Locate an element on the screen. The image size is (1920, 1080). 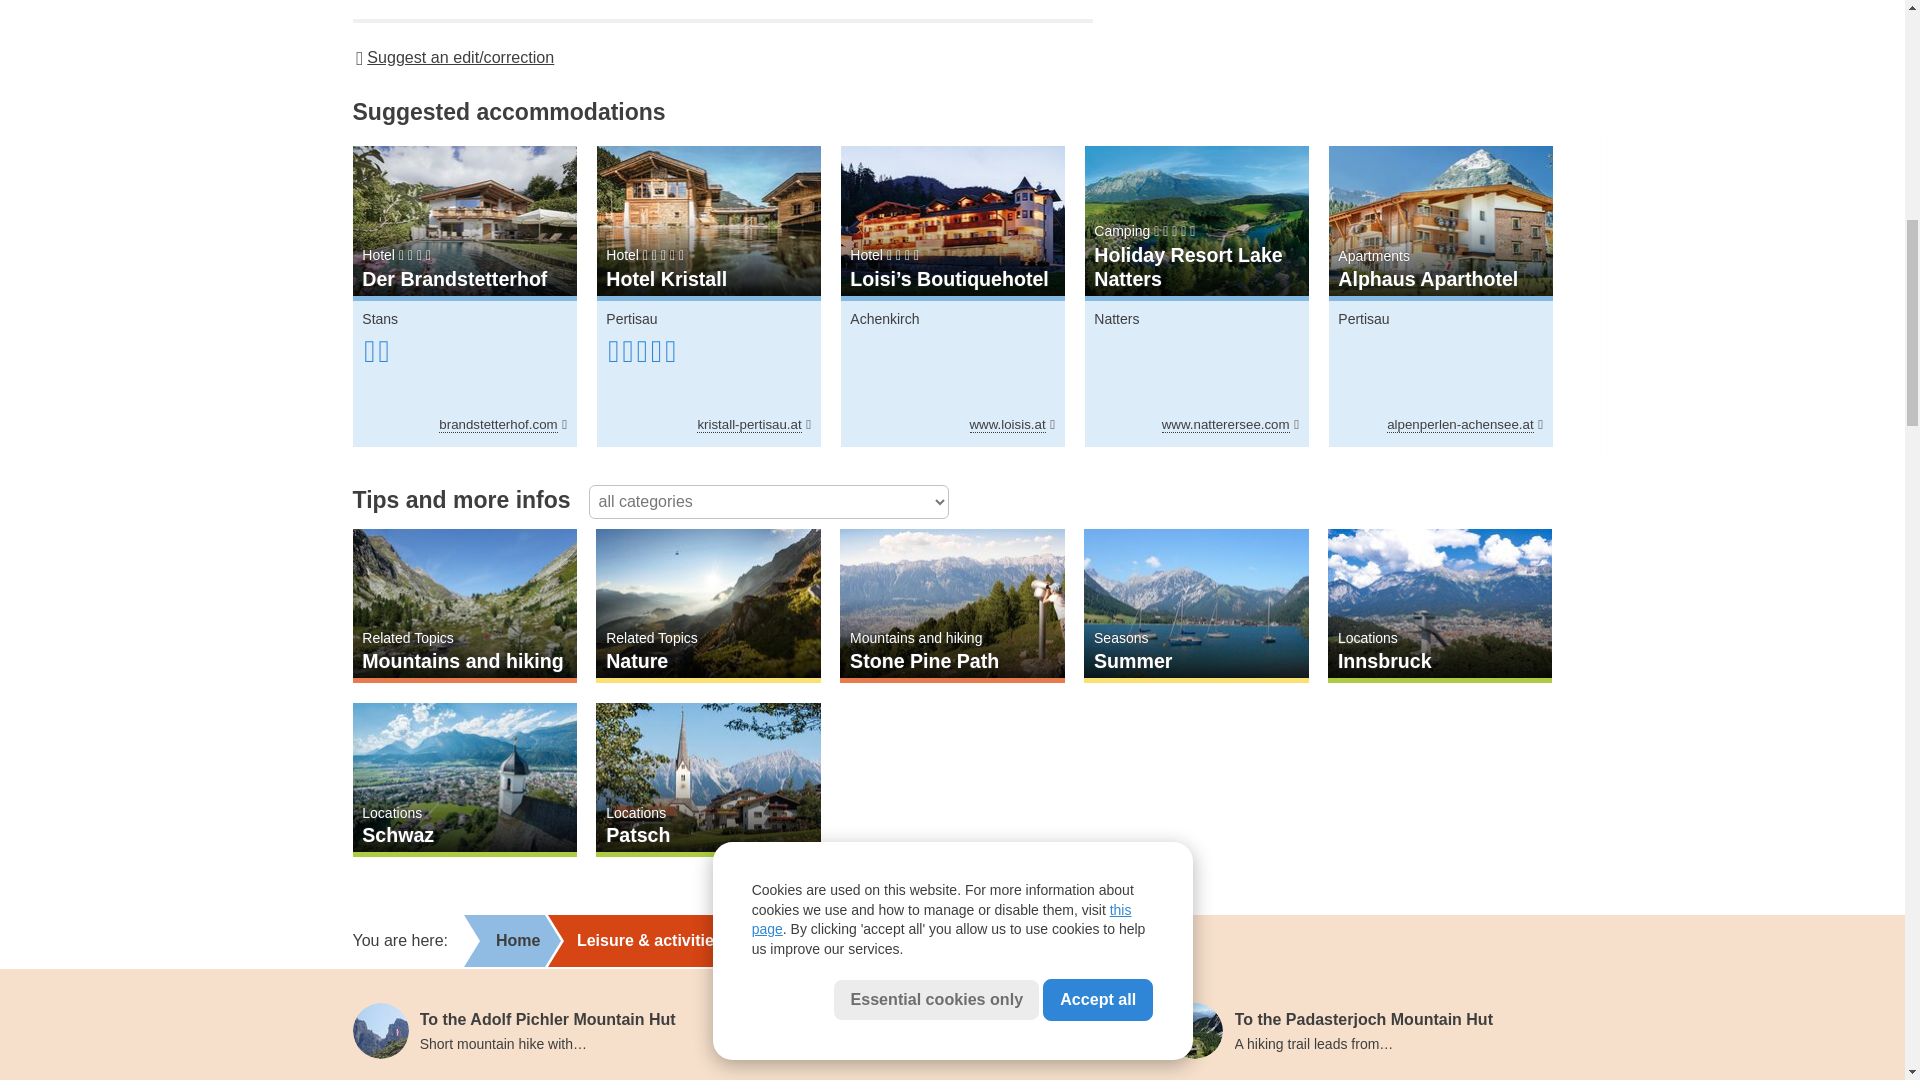
Hotel Kristall is located at coordinates (707, 220).